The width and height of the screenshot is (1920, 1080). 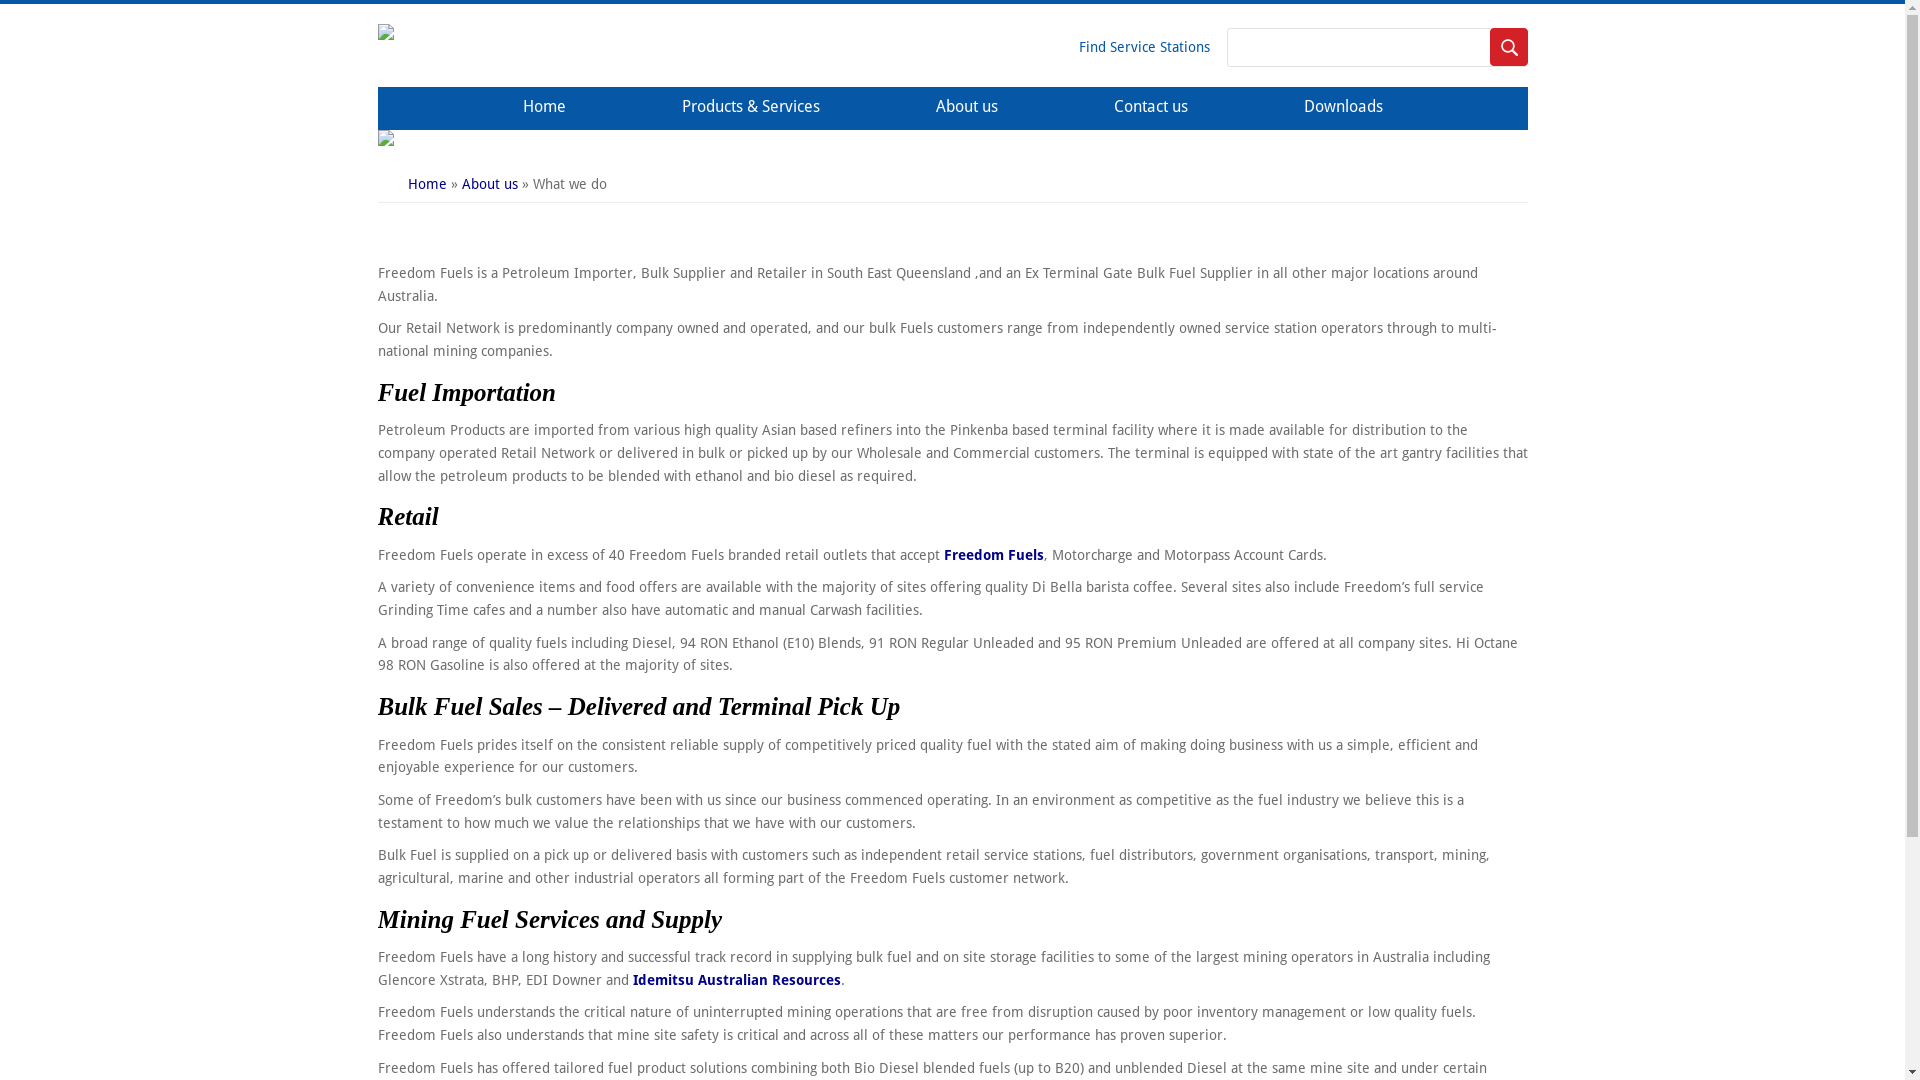 I want to click on Contact us, so click(x=1151, y=108).